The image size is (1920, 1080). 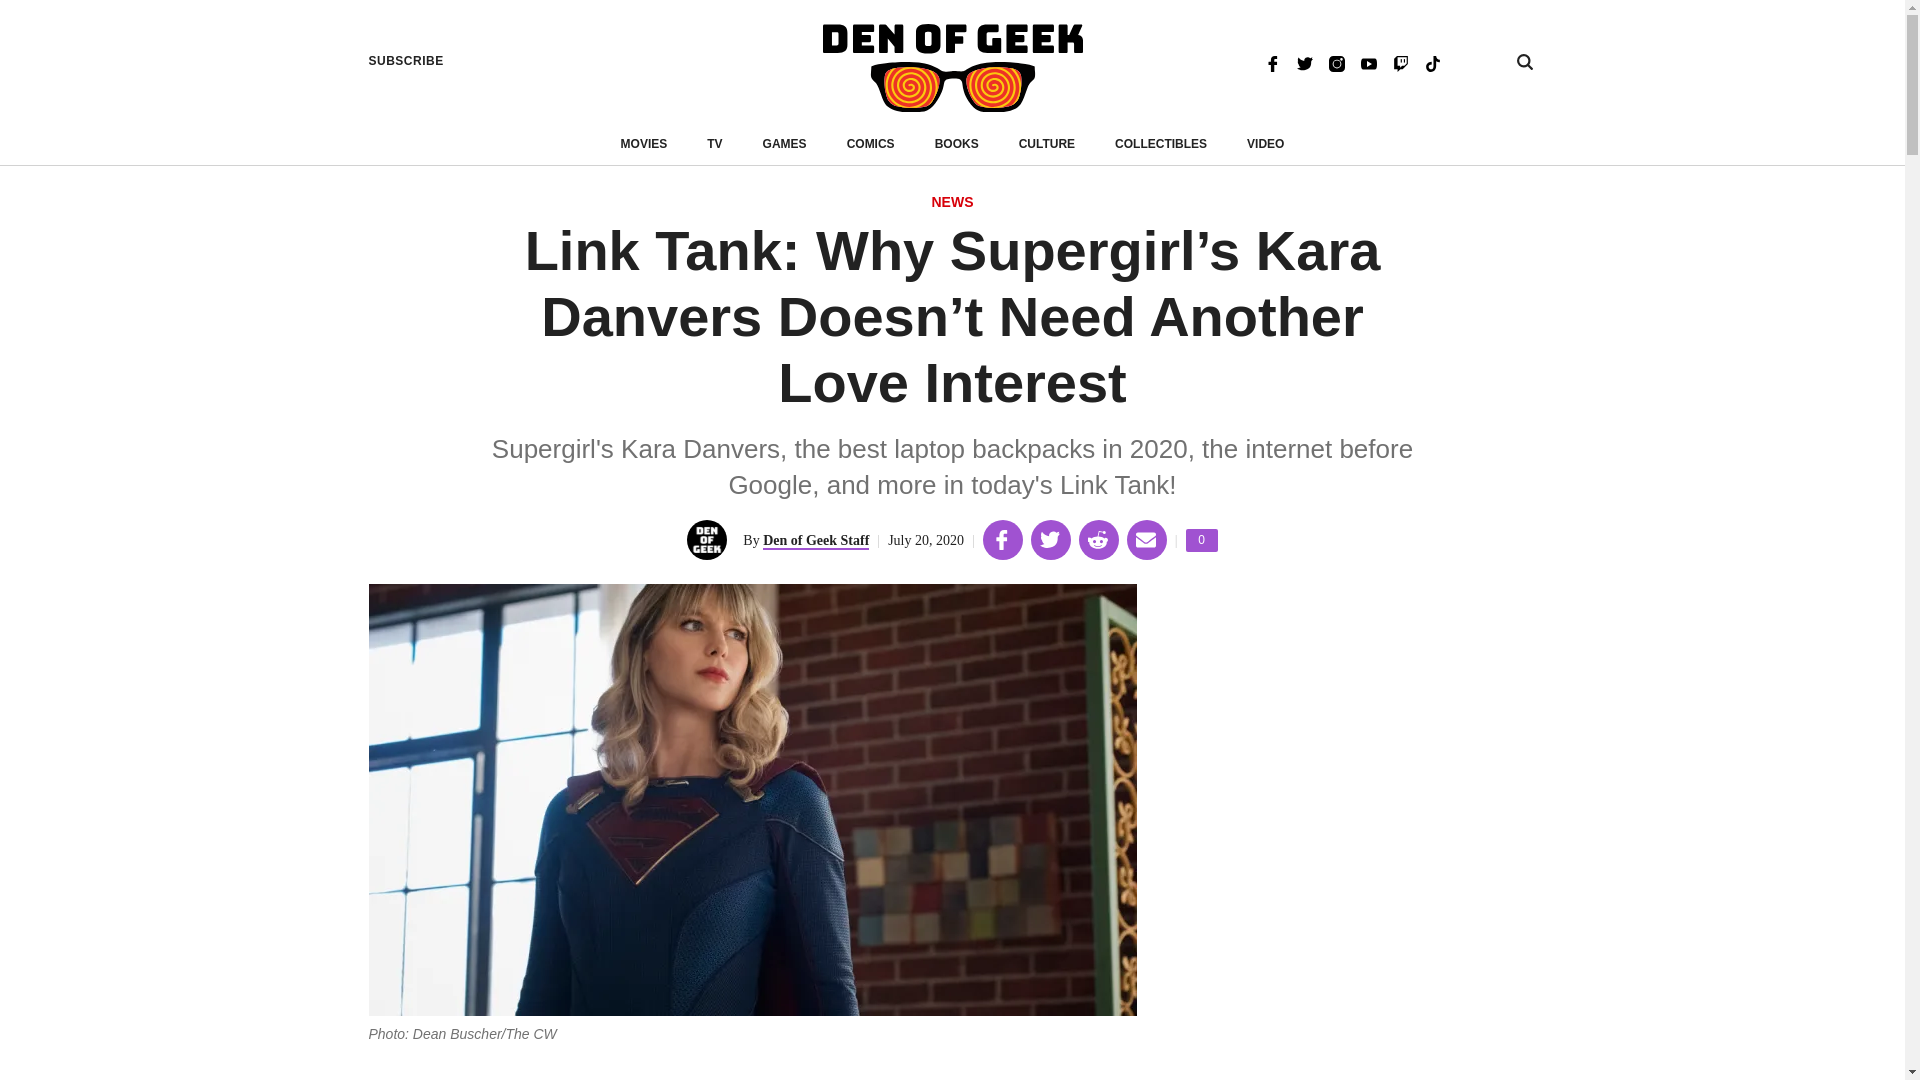 I want to click on MOVIES, so click(x=1161, y=144).